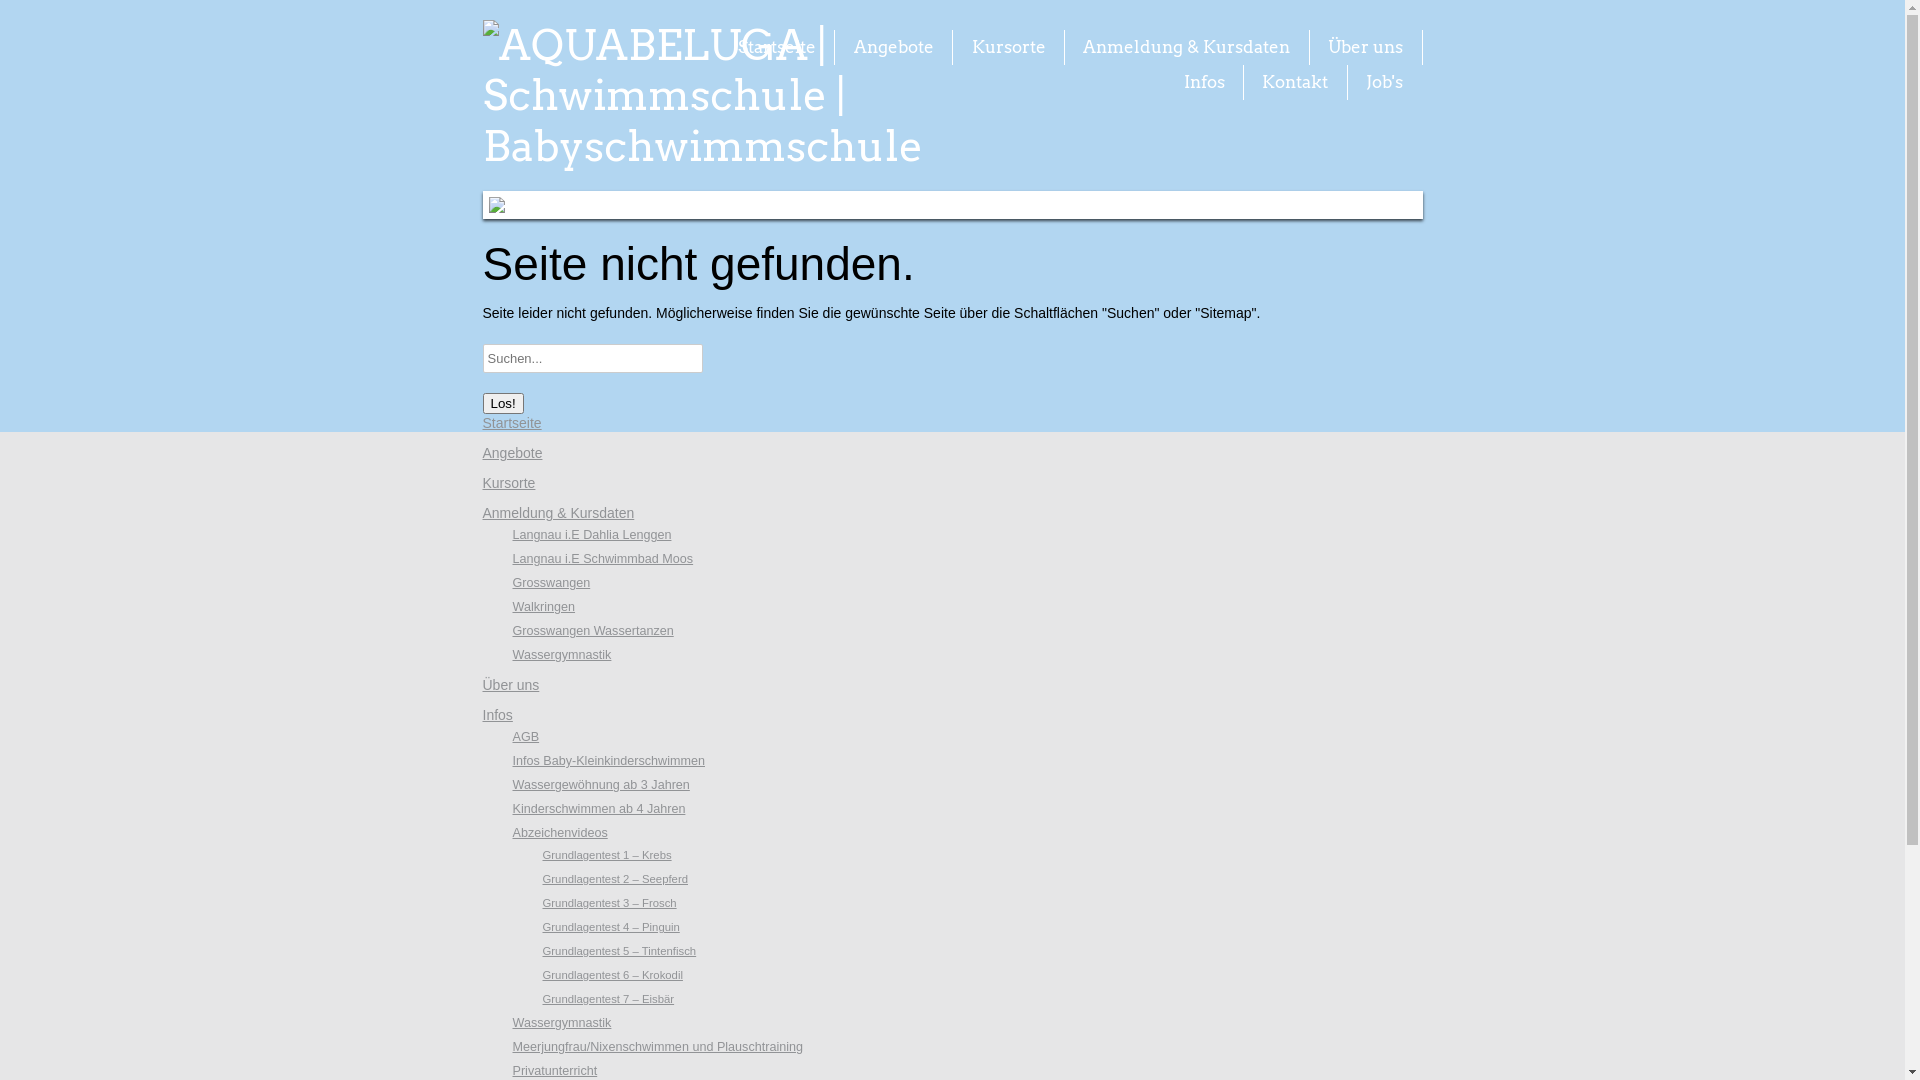  Describe the element at coordinates (608, 761) in the screenshot. I see `Infos Baby-Kleinkinderschwimmen` at that location.